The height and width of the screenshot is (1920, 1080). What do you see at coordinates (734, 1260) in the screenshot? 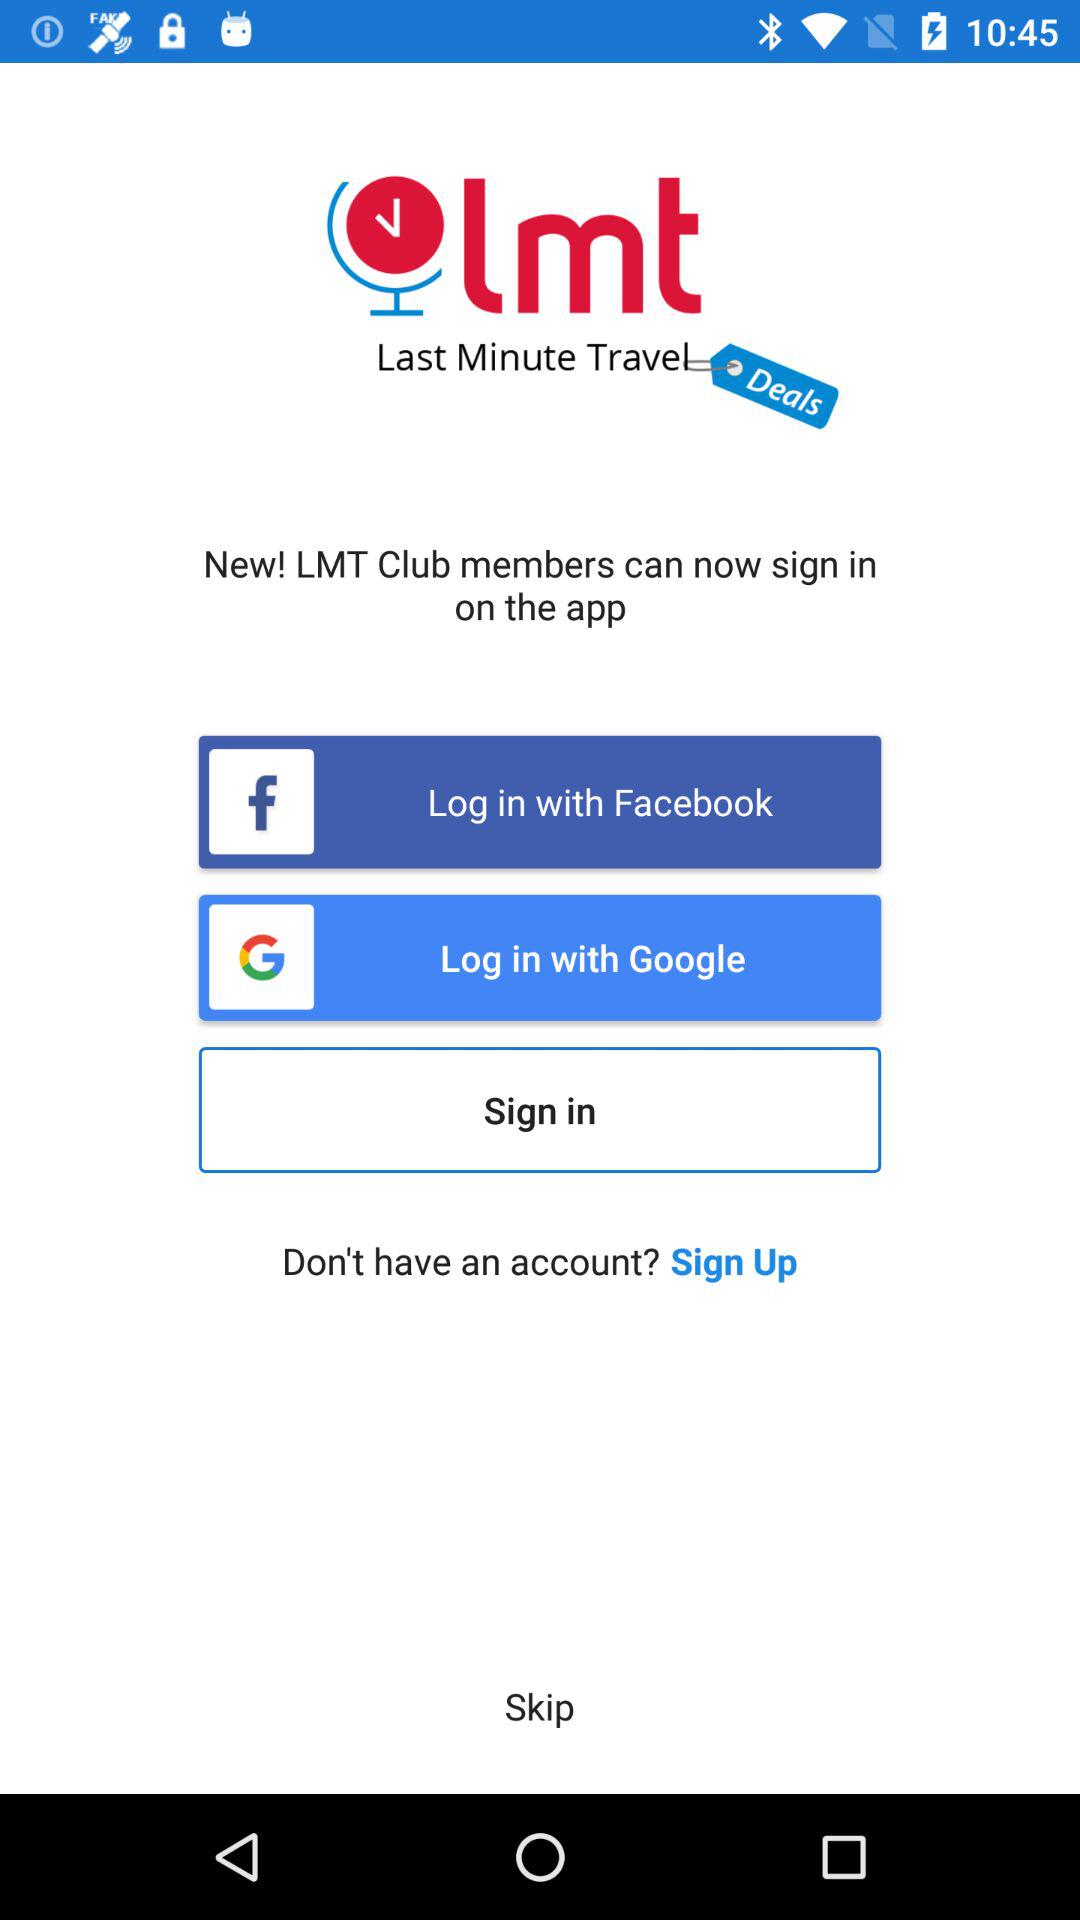
I see `jump until the sign up` at bounding box center [734, 1260].